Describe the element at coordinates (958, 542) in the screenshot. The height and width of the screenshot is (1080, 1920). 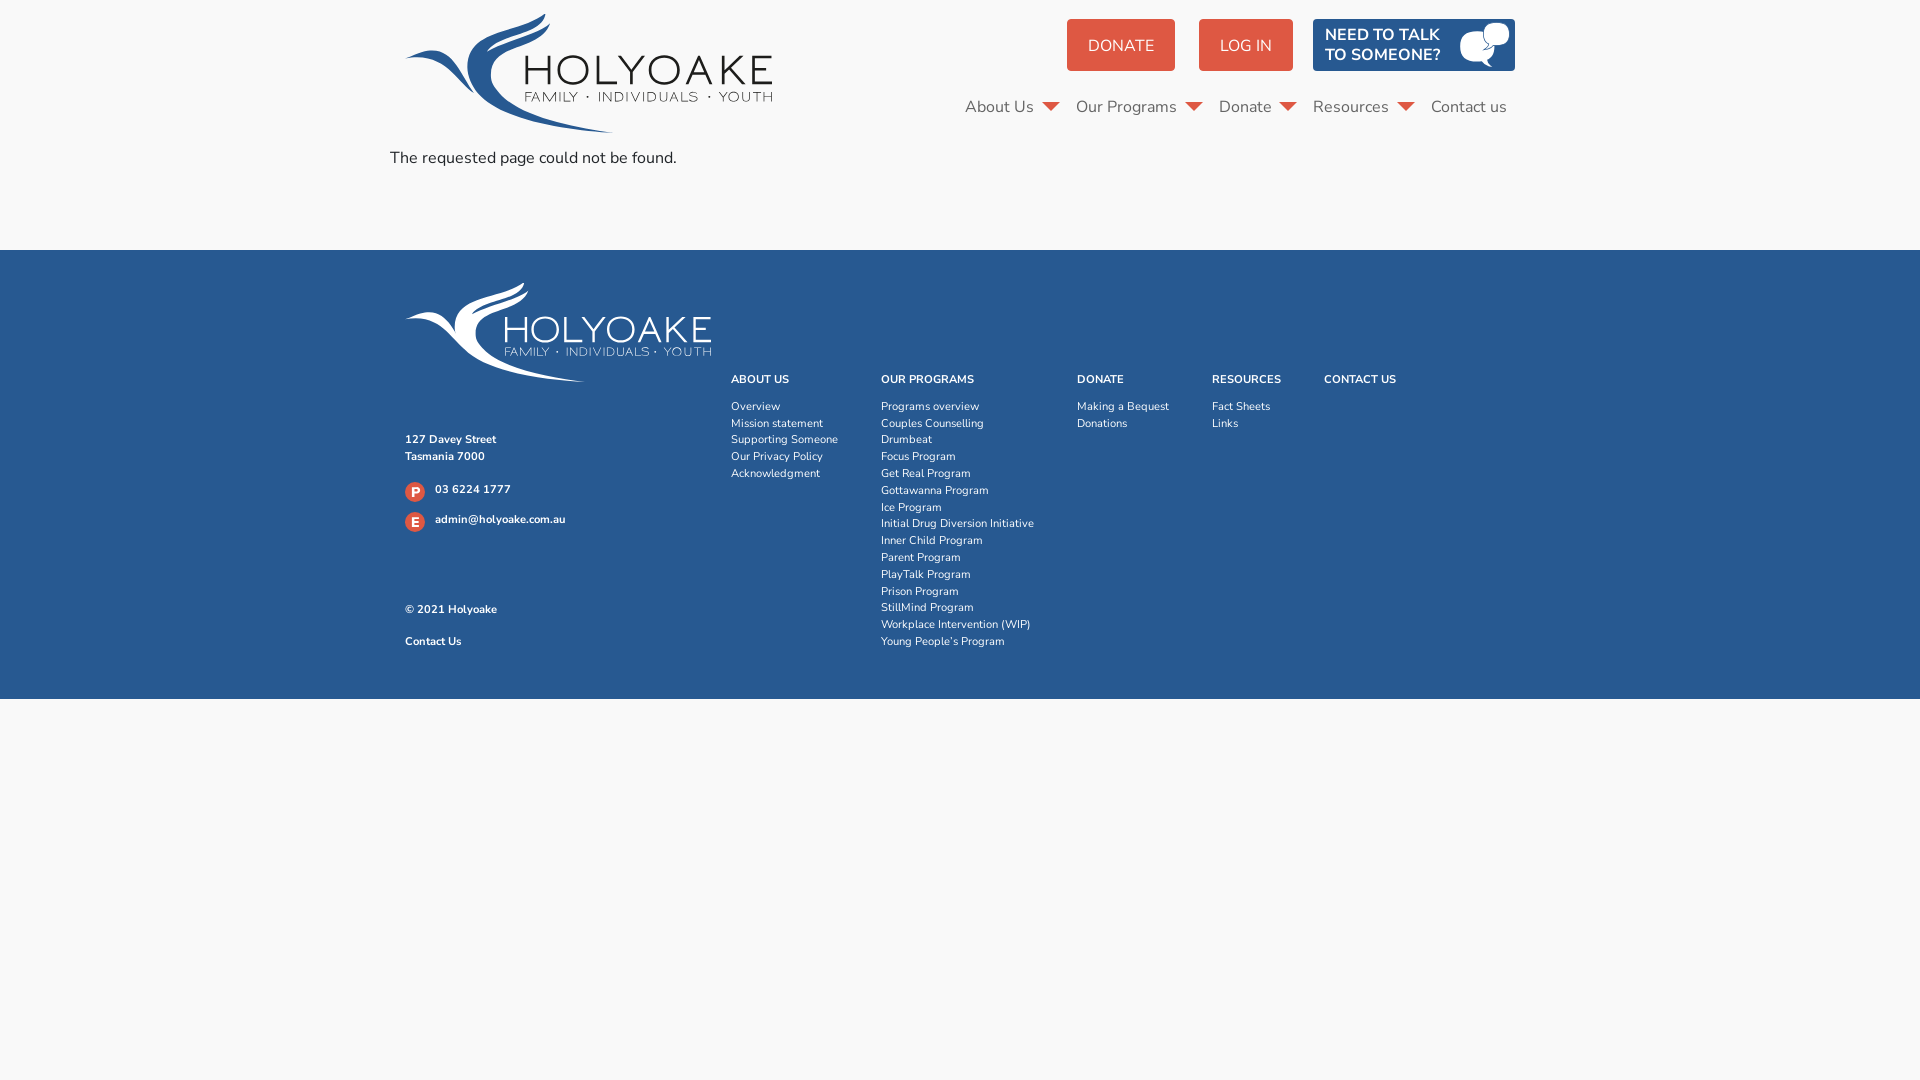
I see `Inner Child Program` at that location.